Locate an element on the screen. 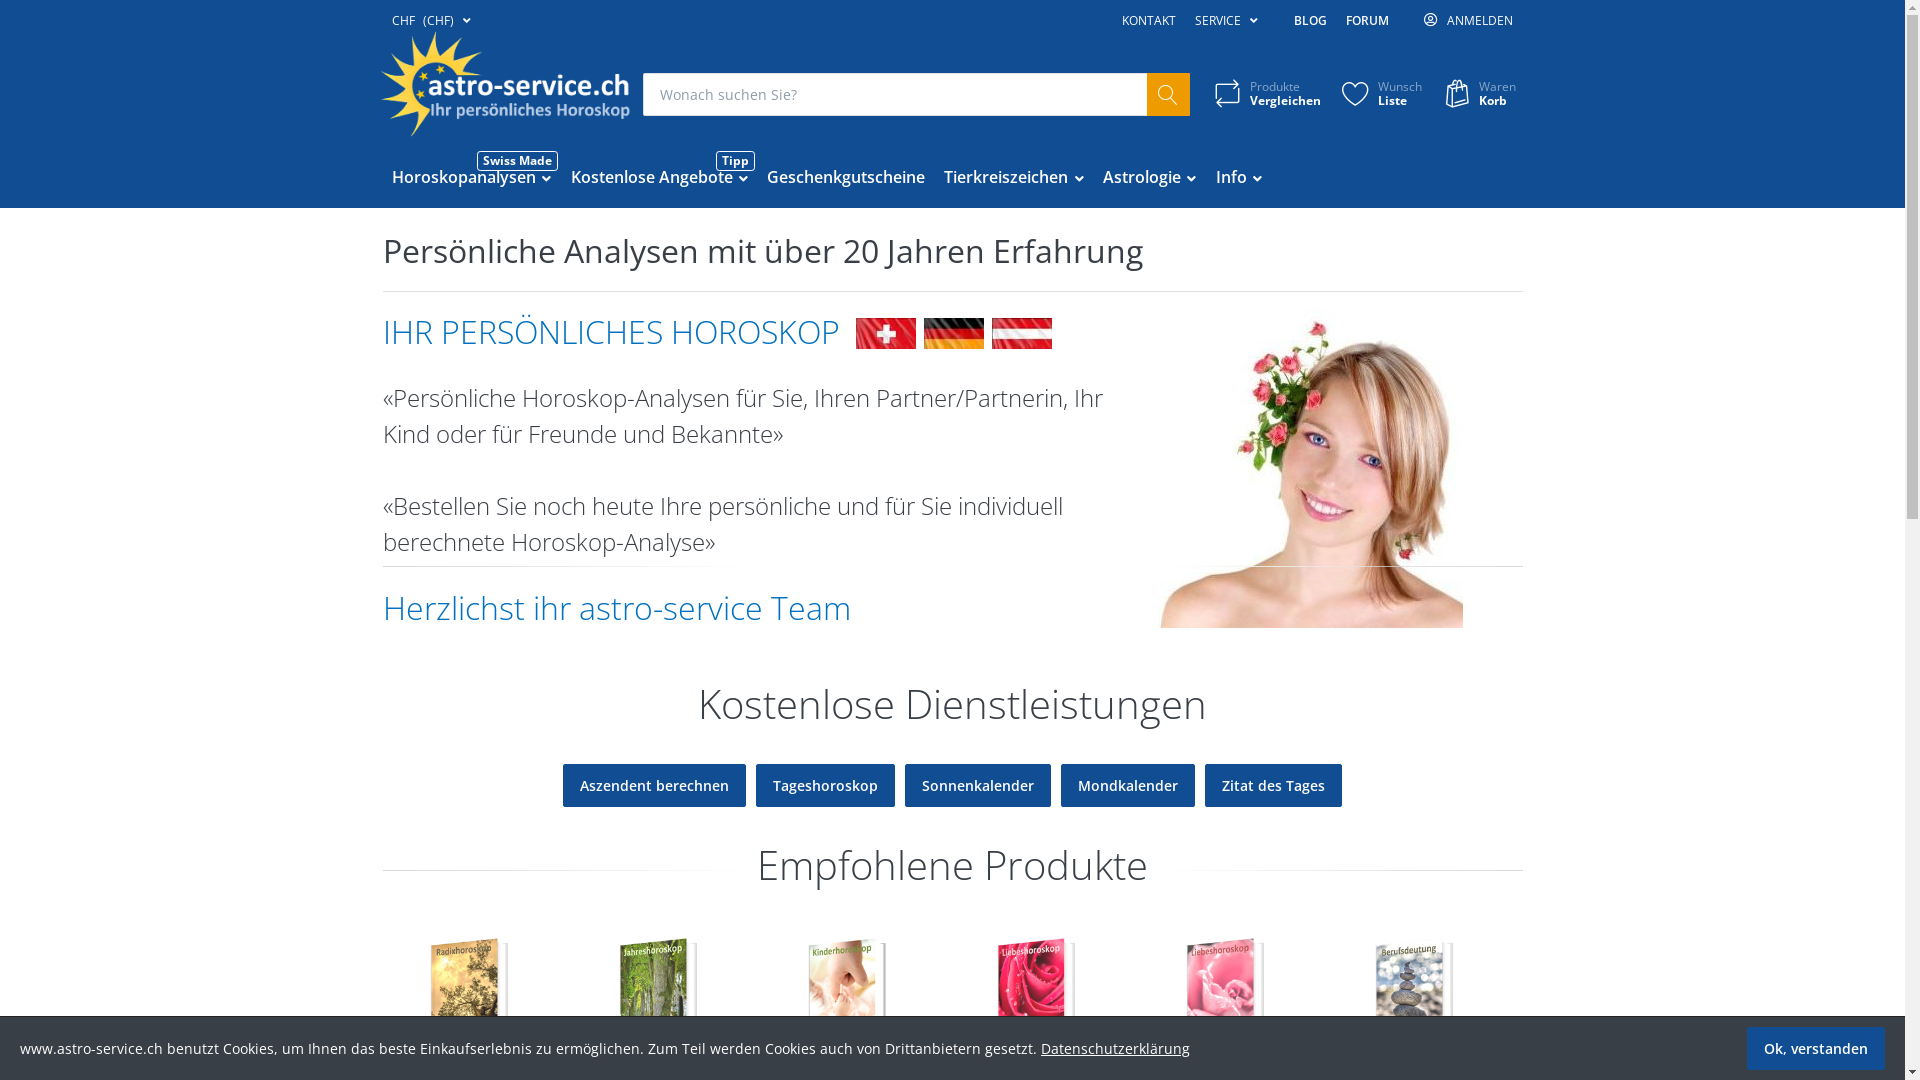 This screenshot has height=1080, width=1920. Kostenlose Angebote is located at coordinates (660, 178).